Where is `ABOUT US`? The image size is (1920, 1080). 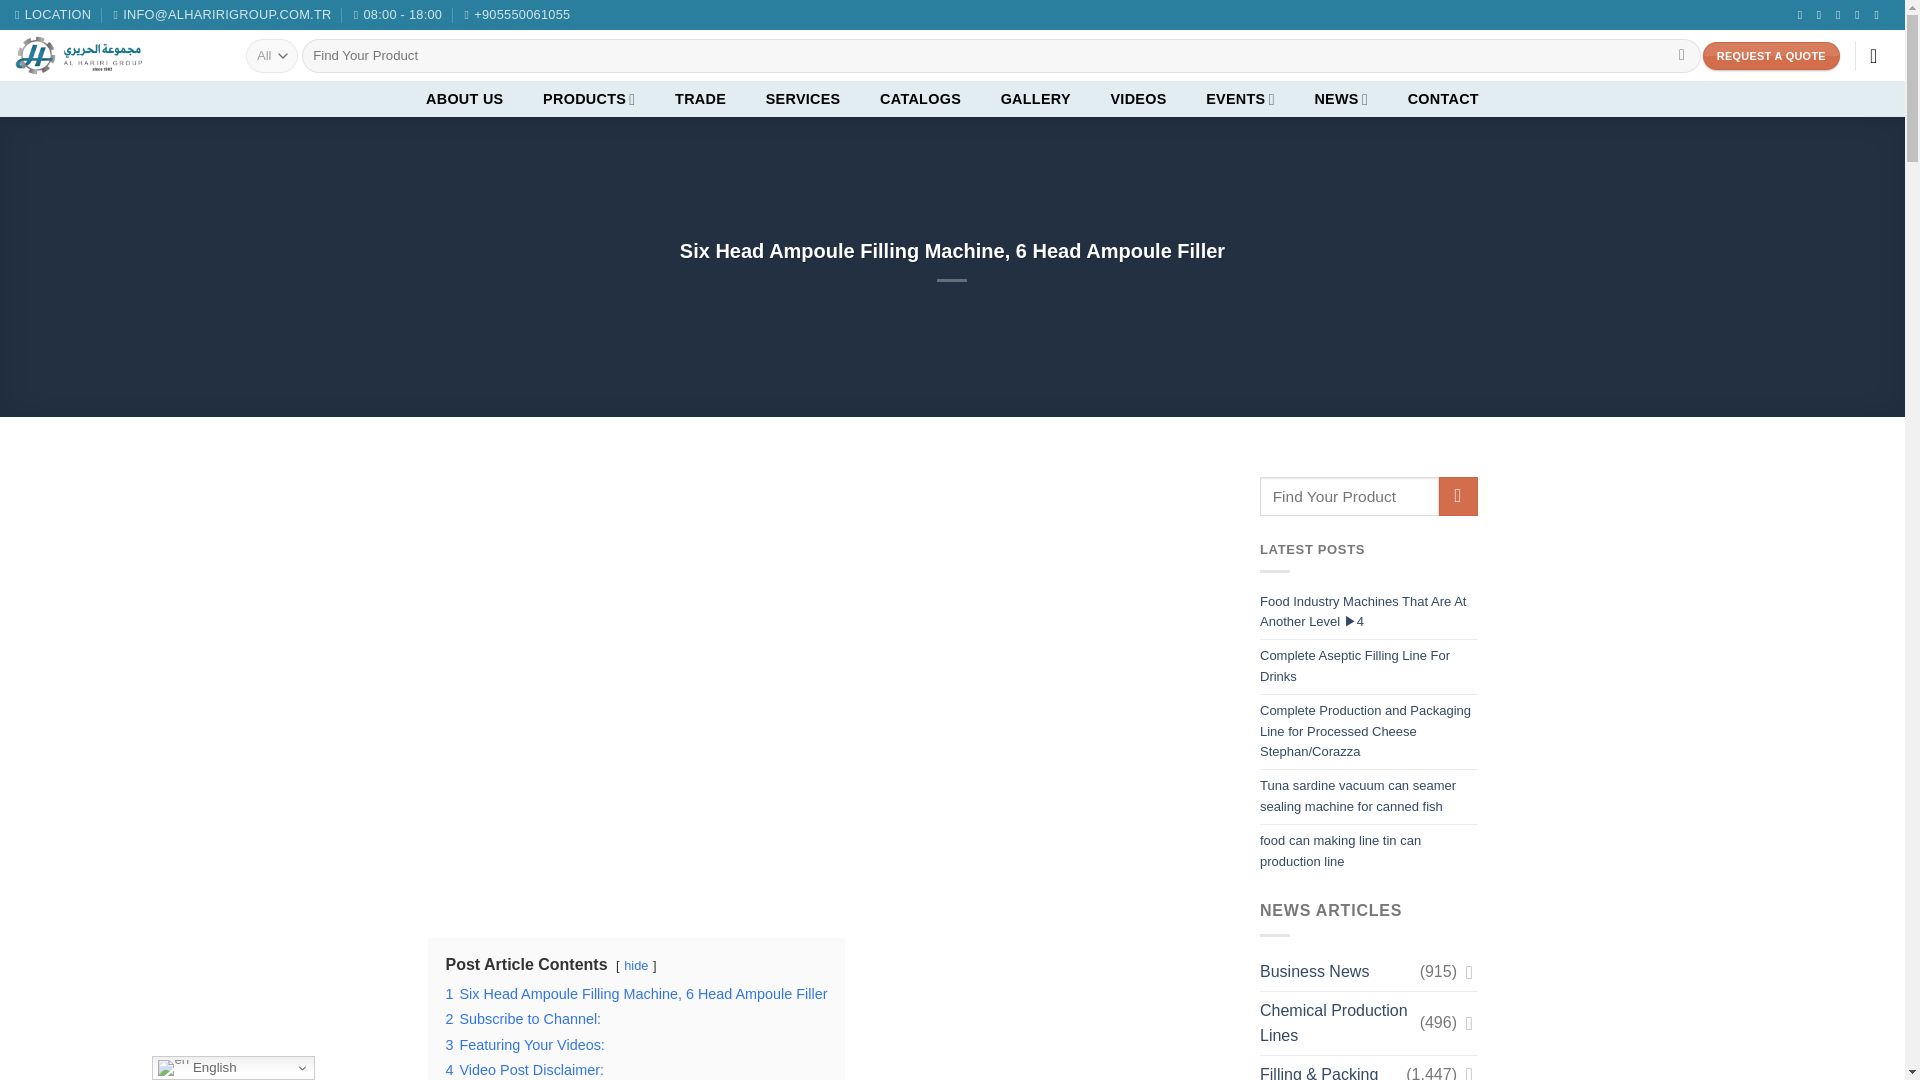
ABOUT US is located at coordinates (464, 98).